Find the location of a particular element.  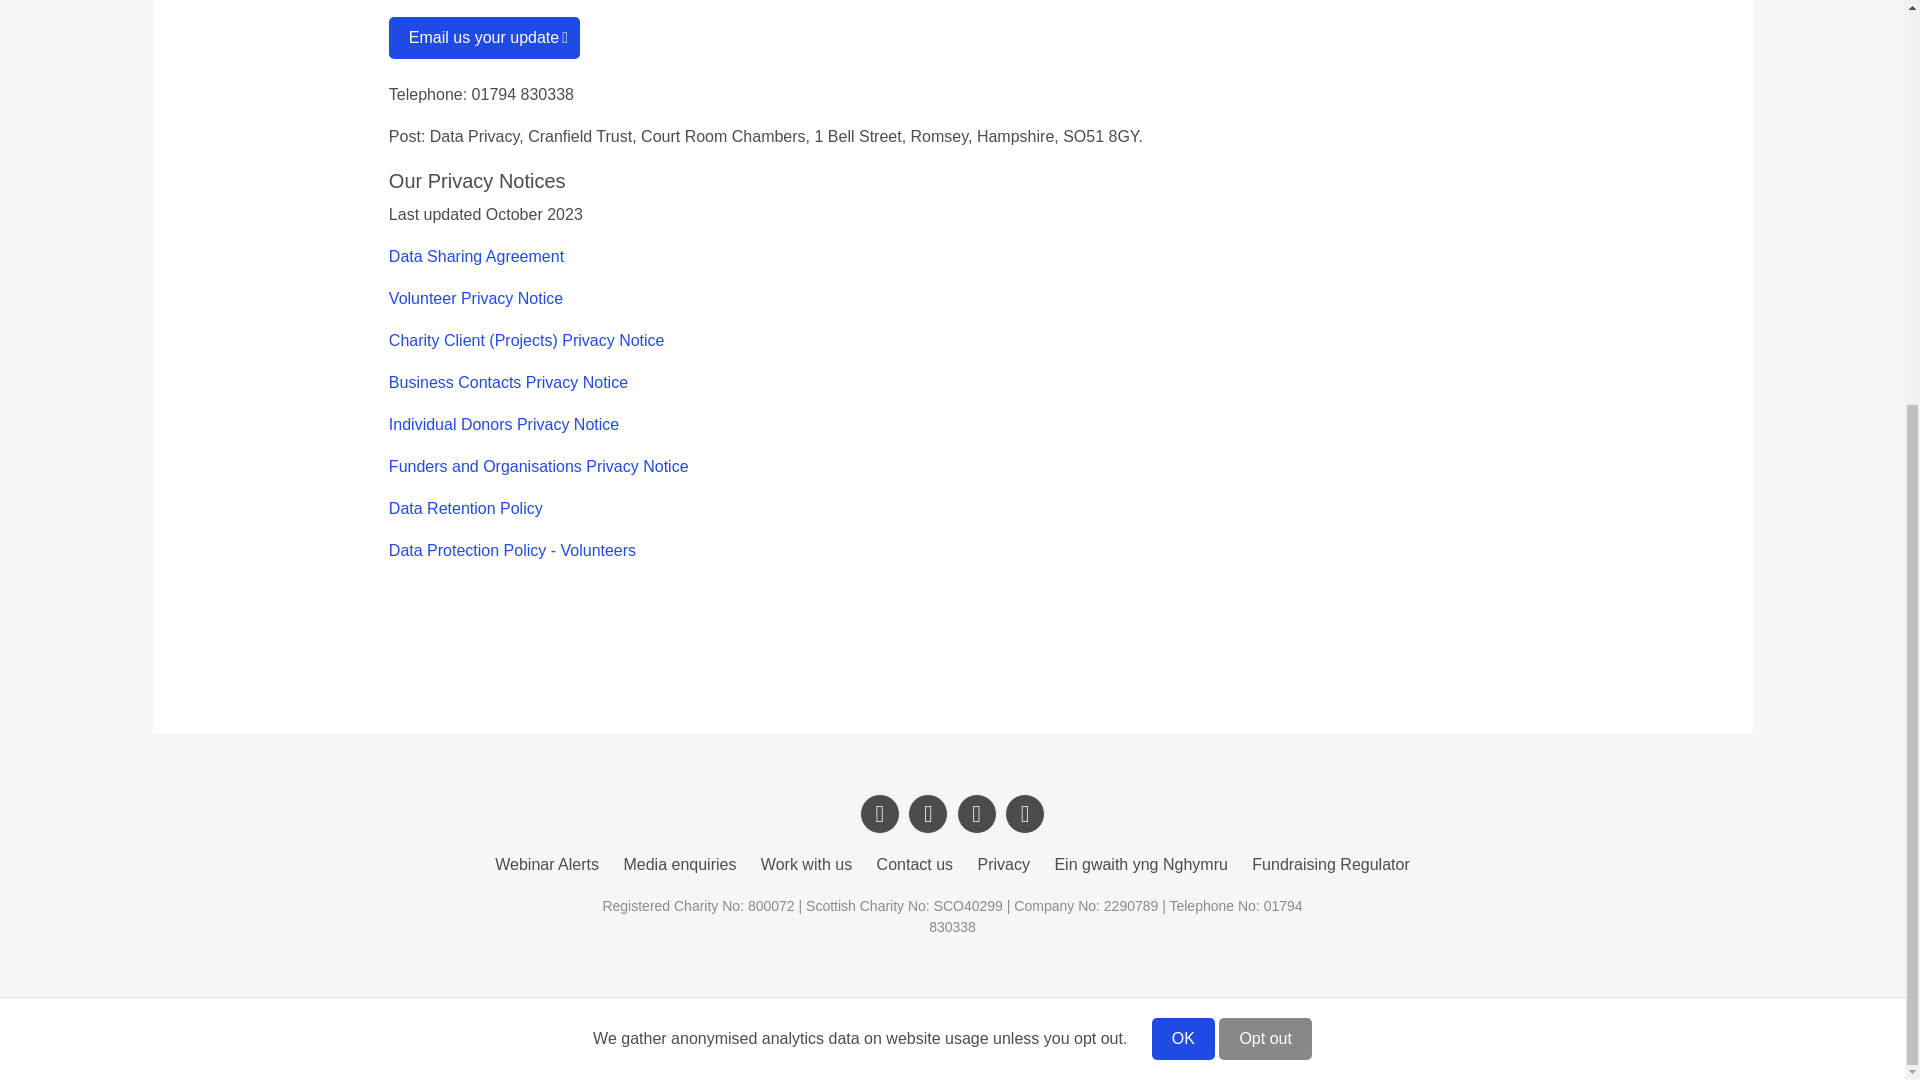

Opt out is located at coordinates (1265, 400).